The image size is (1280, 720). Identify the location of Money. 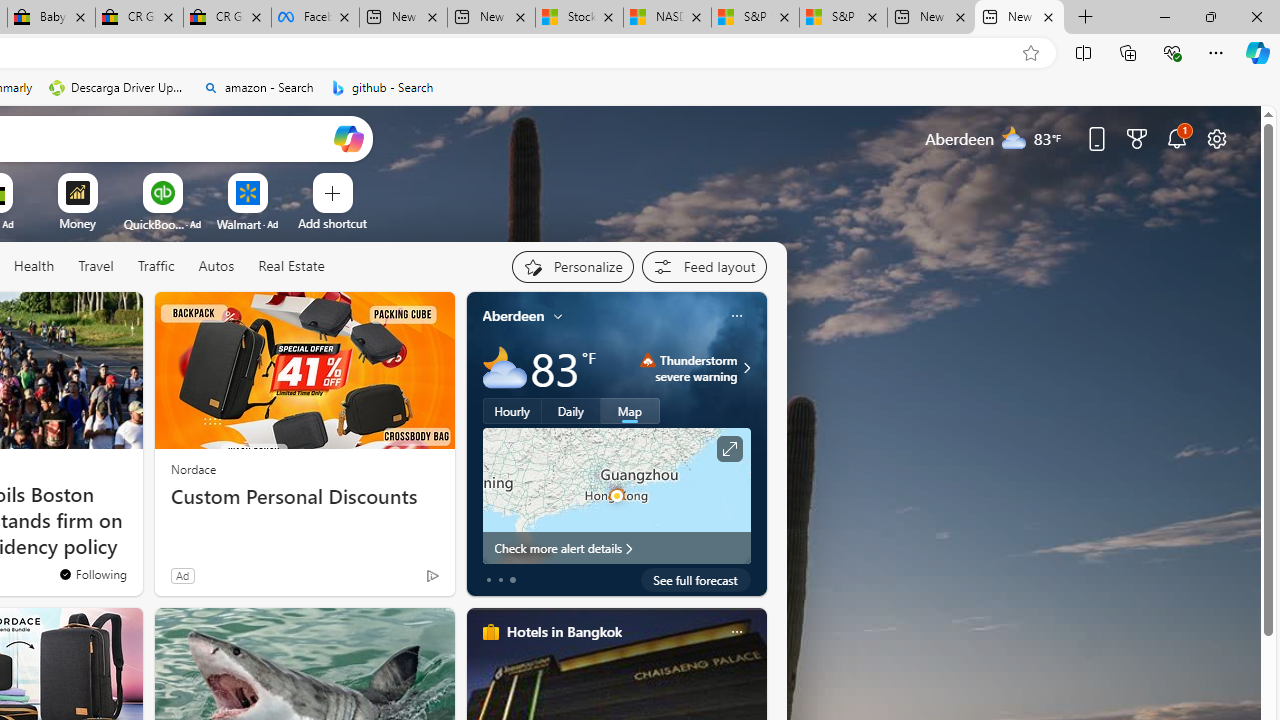
(77, 223).